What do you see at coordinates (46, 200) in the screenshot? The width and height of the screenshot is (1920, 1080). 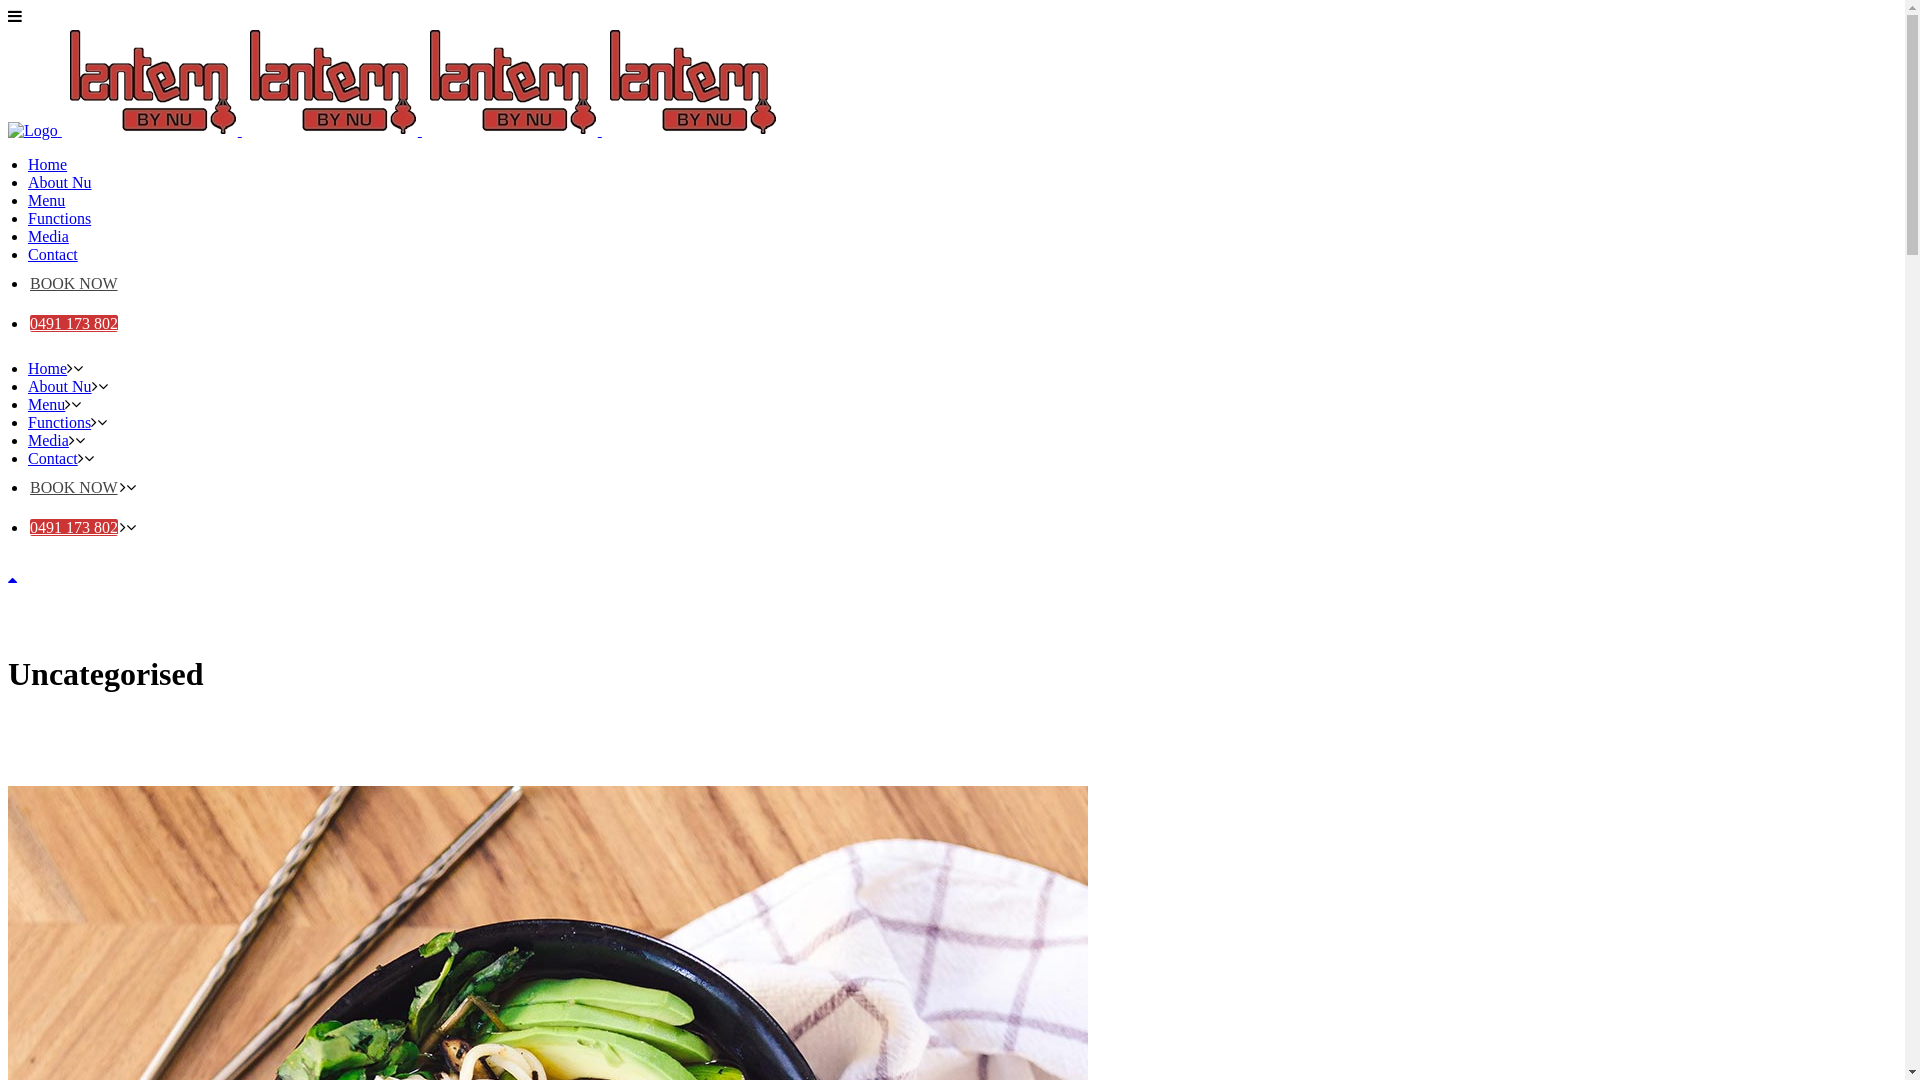 I see `Menu` at bounding box center [46, 200].